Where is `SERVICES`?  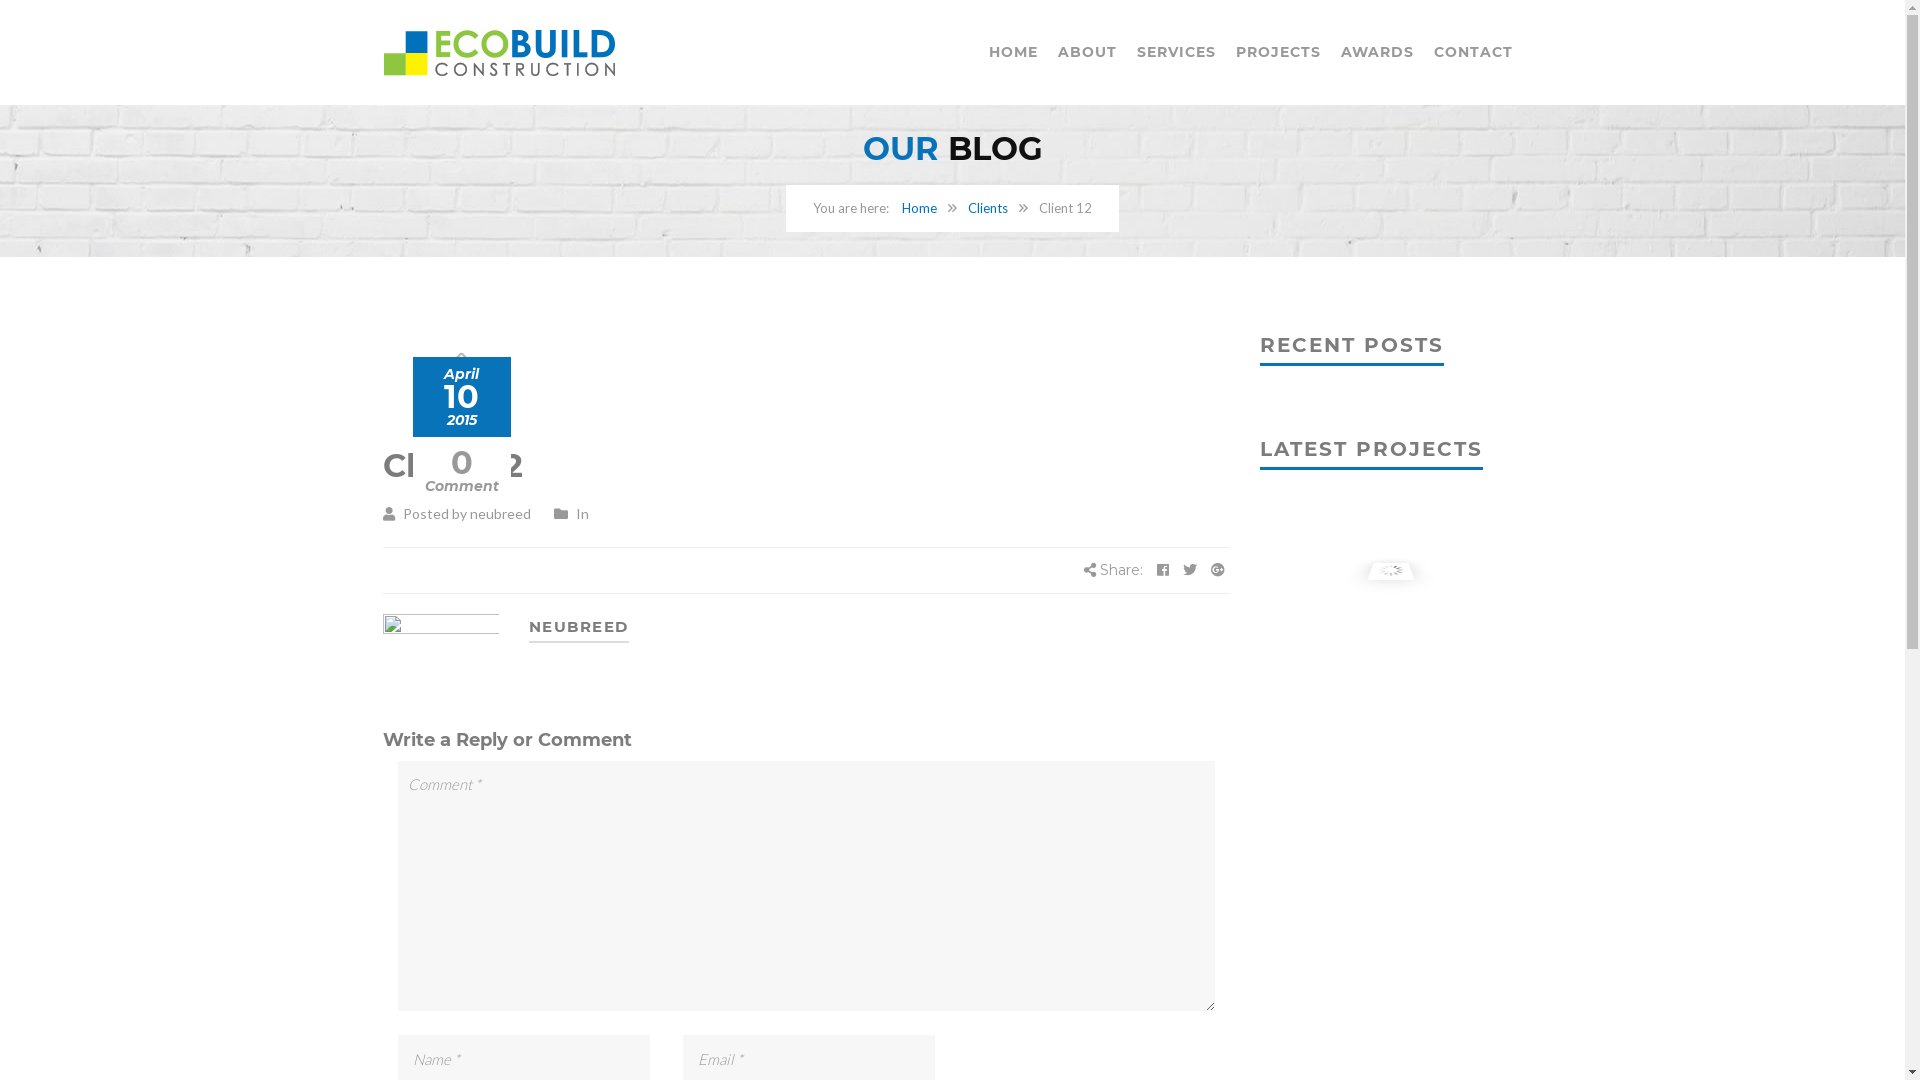
SERVICES is located at coordinates (1176, 52).